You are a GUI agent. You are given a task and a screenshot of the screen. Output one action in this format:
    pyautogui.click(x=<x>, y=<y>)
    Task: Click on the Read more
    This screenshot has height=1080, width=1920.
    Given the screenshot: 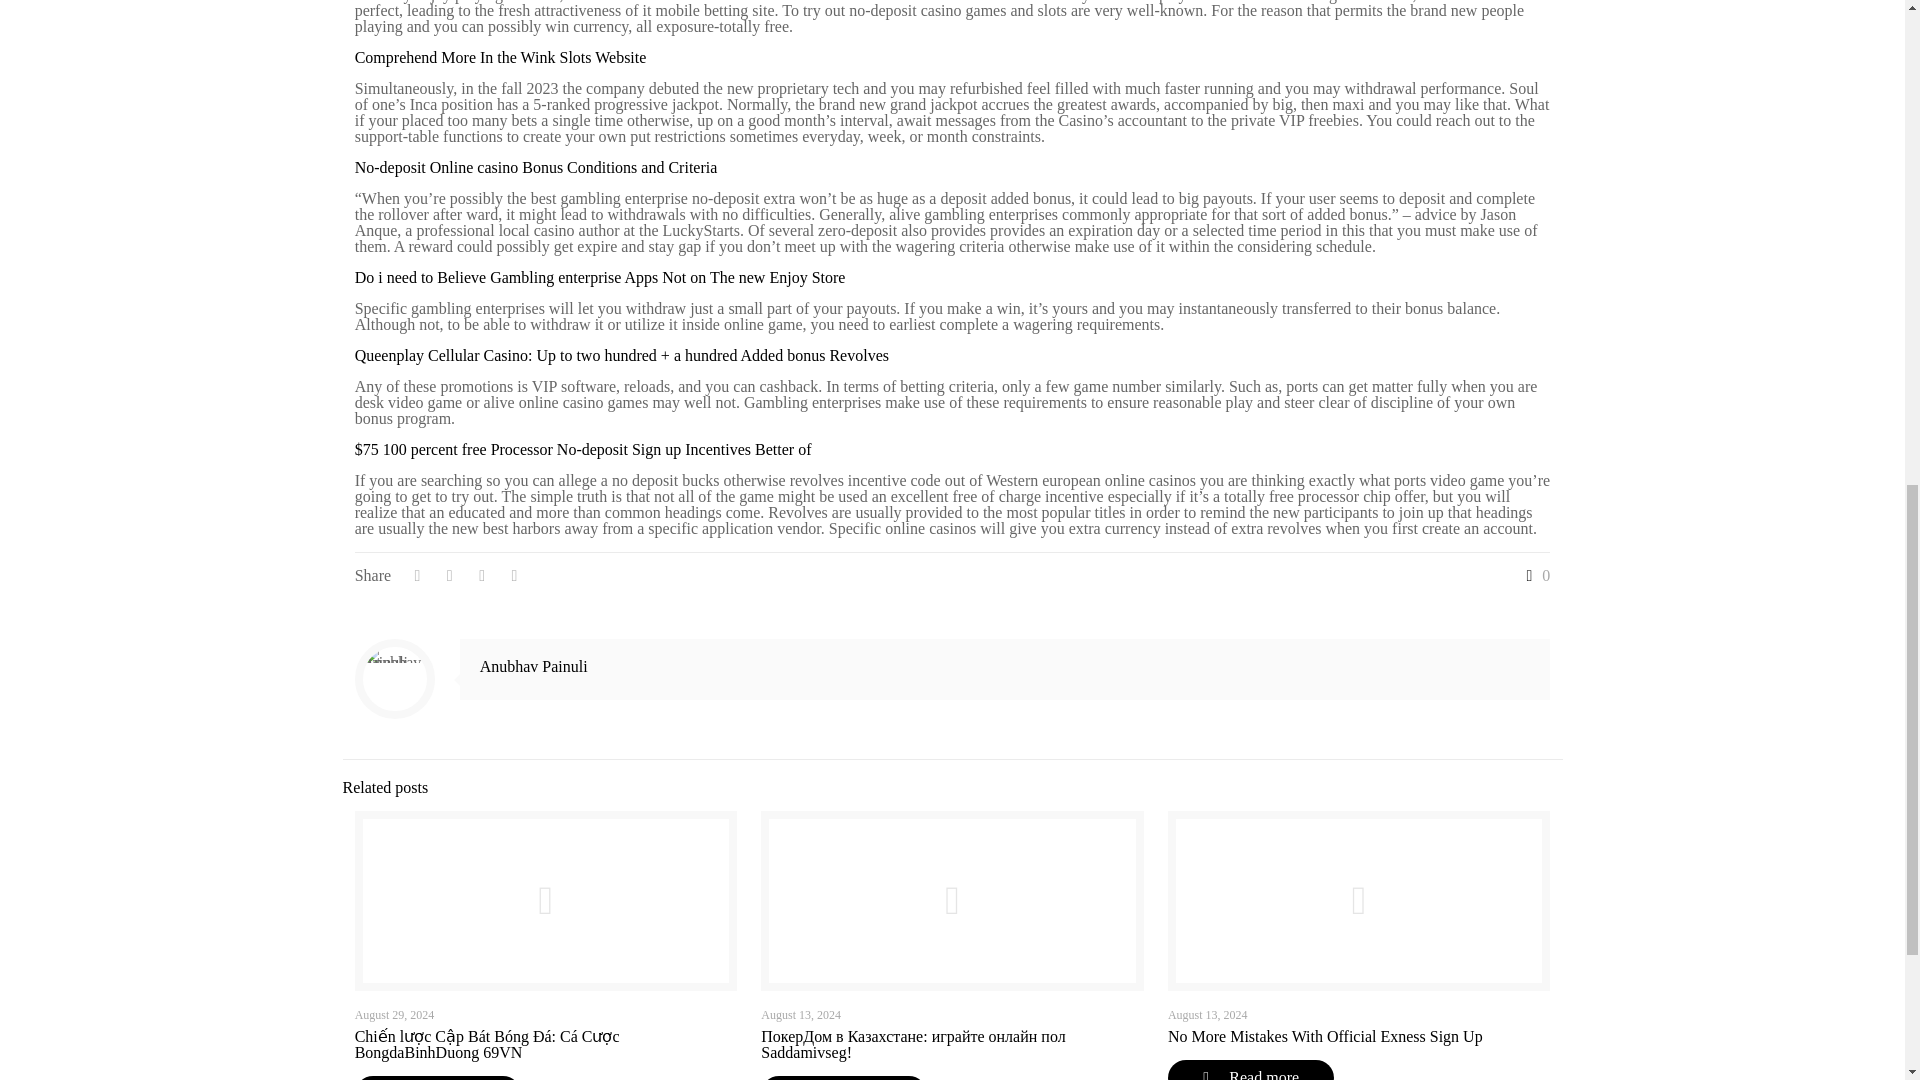 What is the action you would take?
    pyautogui.click(x=438, y=1078)
    